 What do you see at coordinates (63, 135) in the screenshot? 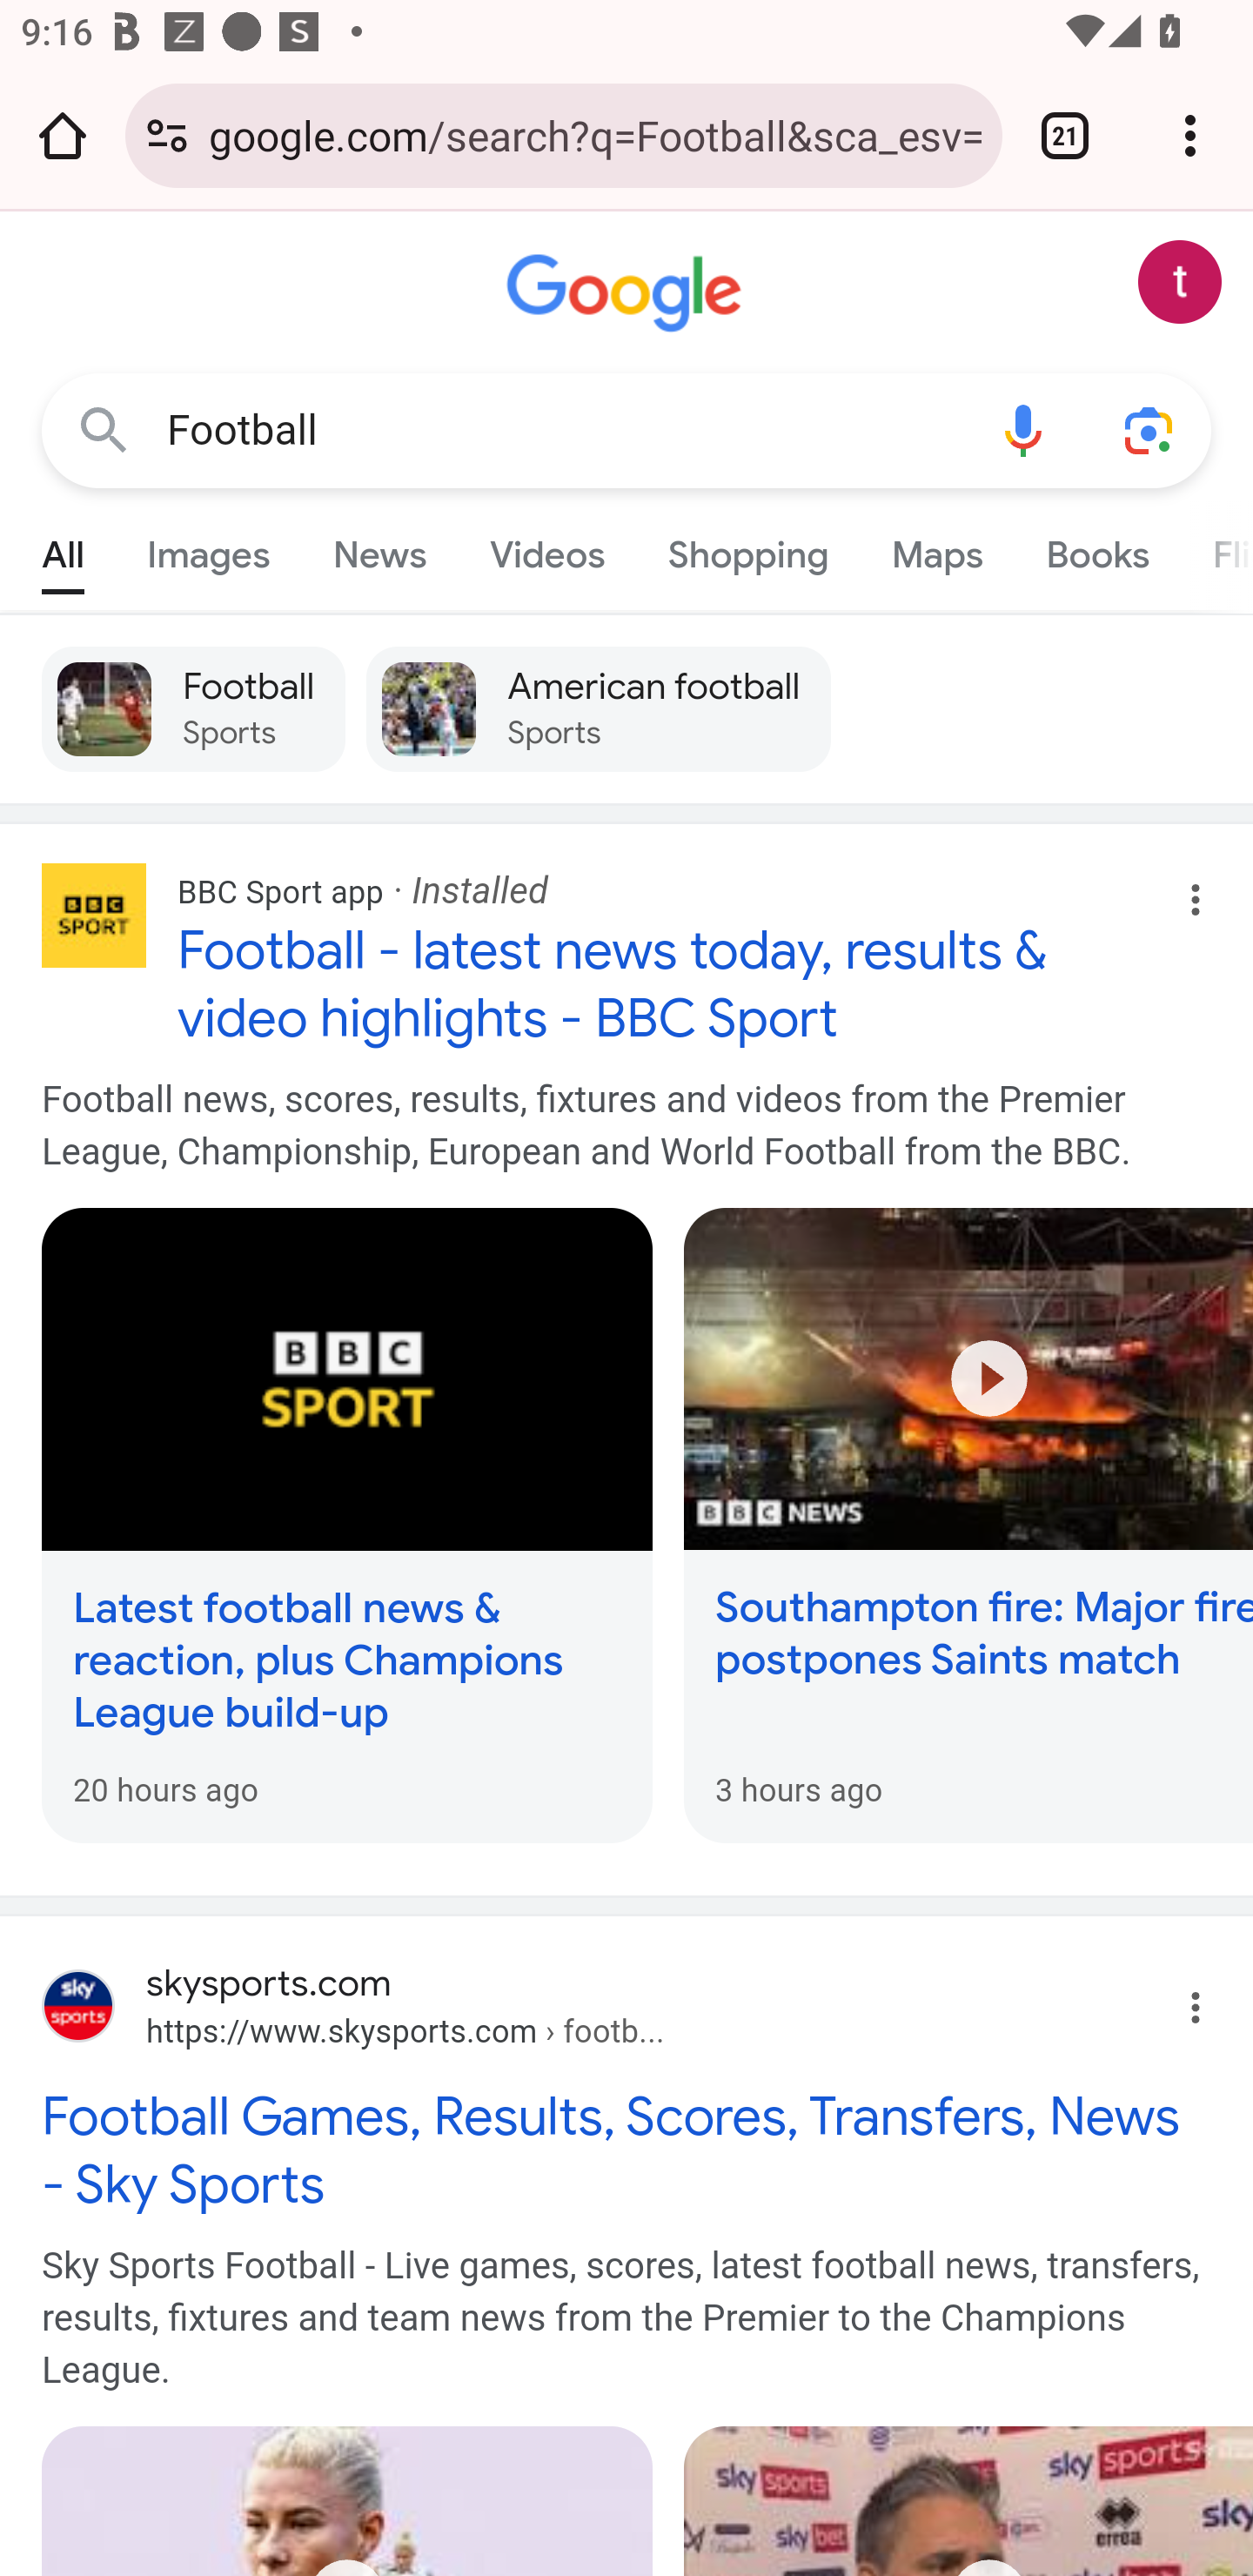
I see `Open the home page` at bounding box center [63, 135].